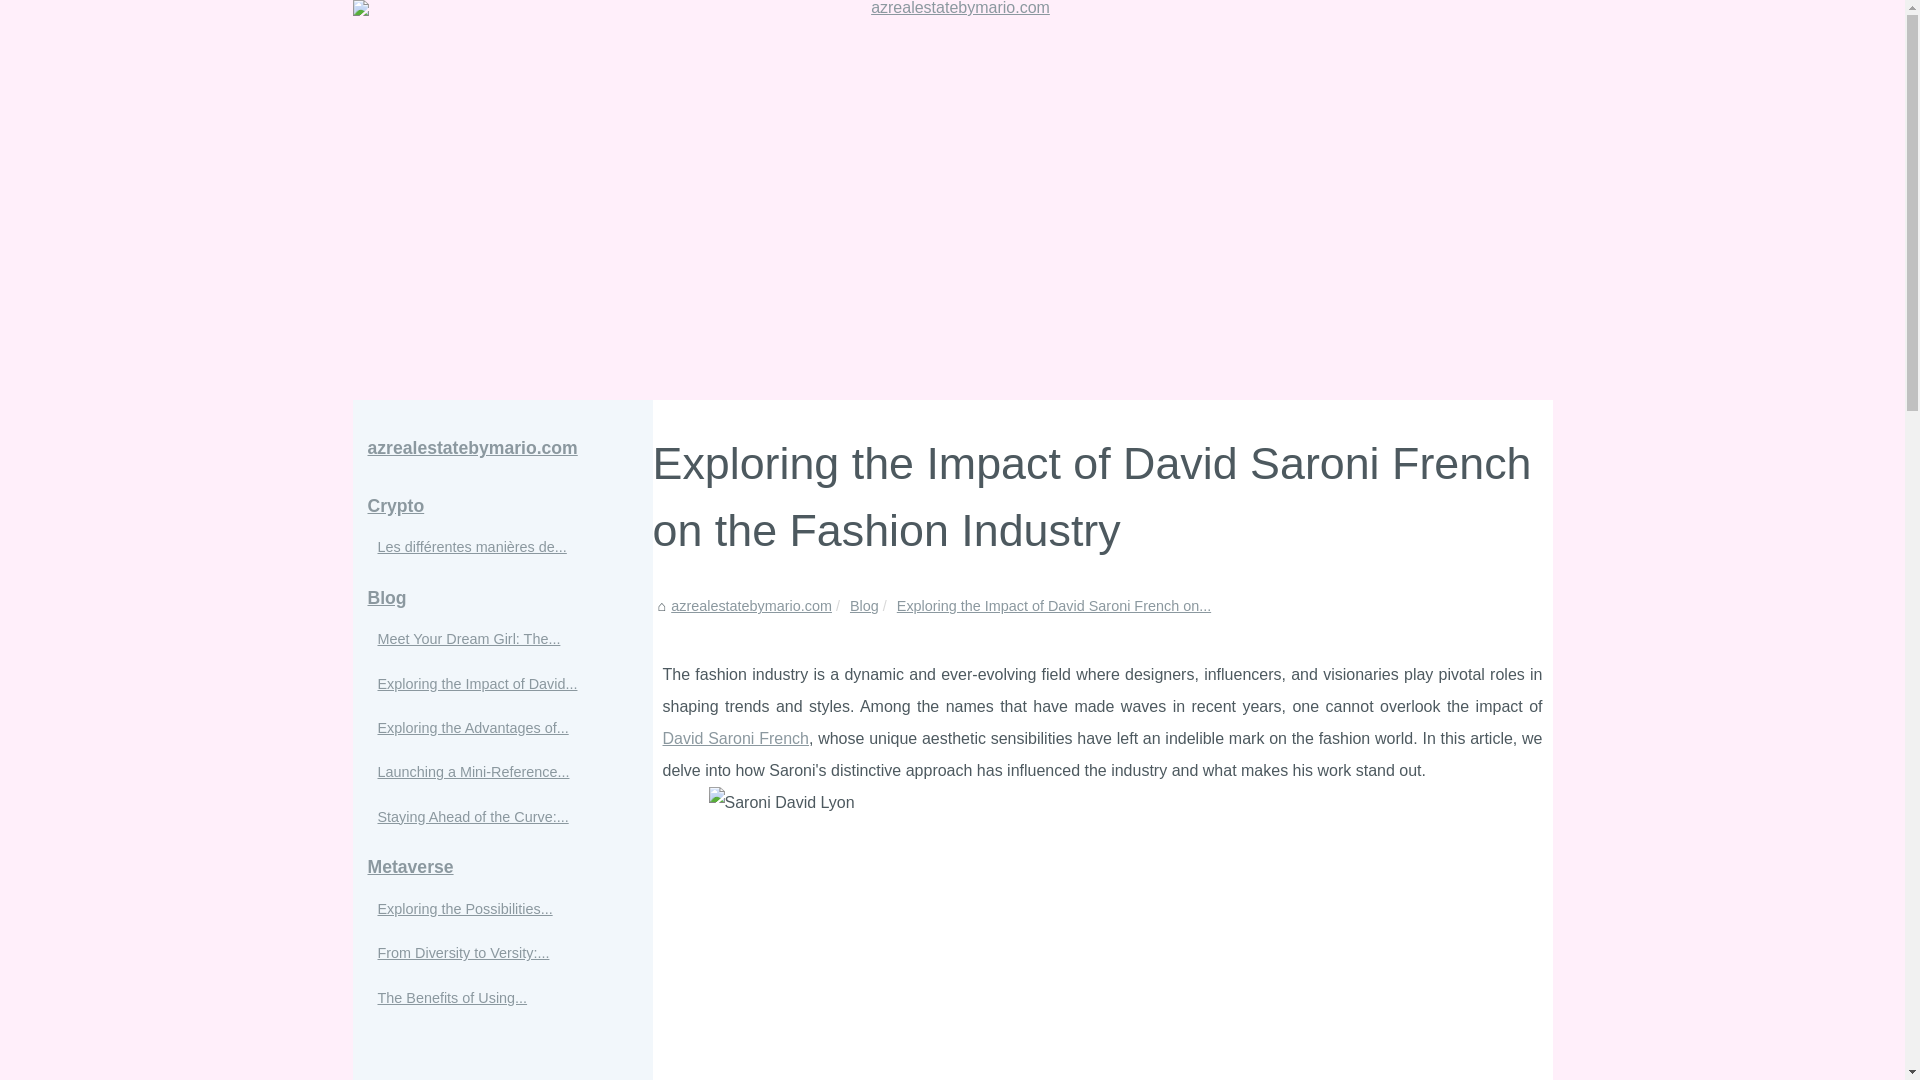 The height and width of the screenshot is (1080, 1920). What do you see at coordinates (864, 606) in the screenshot?
I see `Blog` at bounding box center [864, 606].